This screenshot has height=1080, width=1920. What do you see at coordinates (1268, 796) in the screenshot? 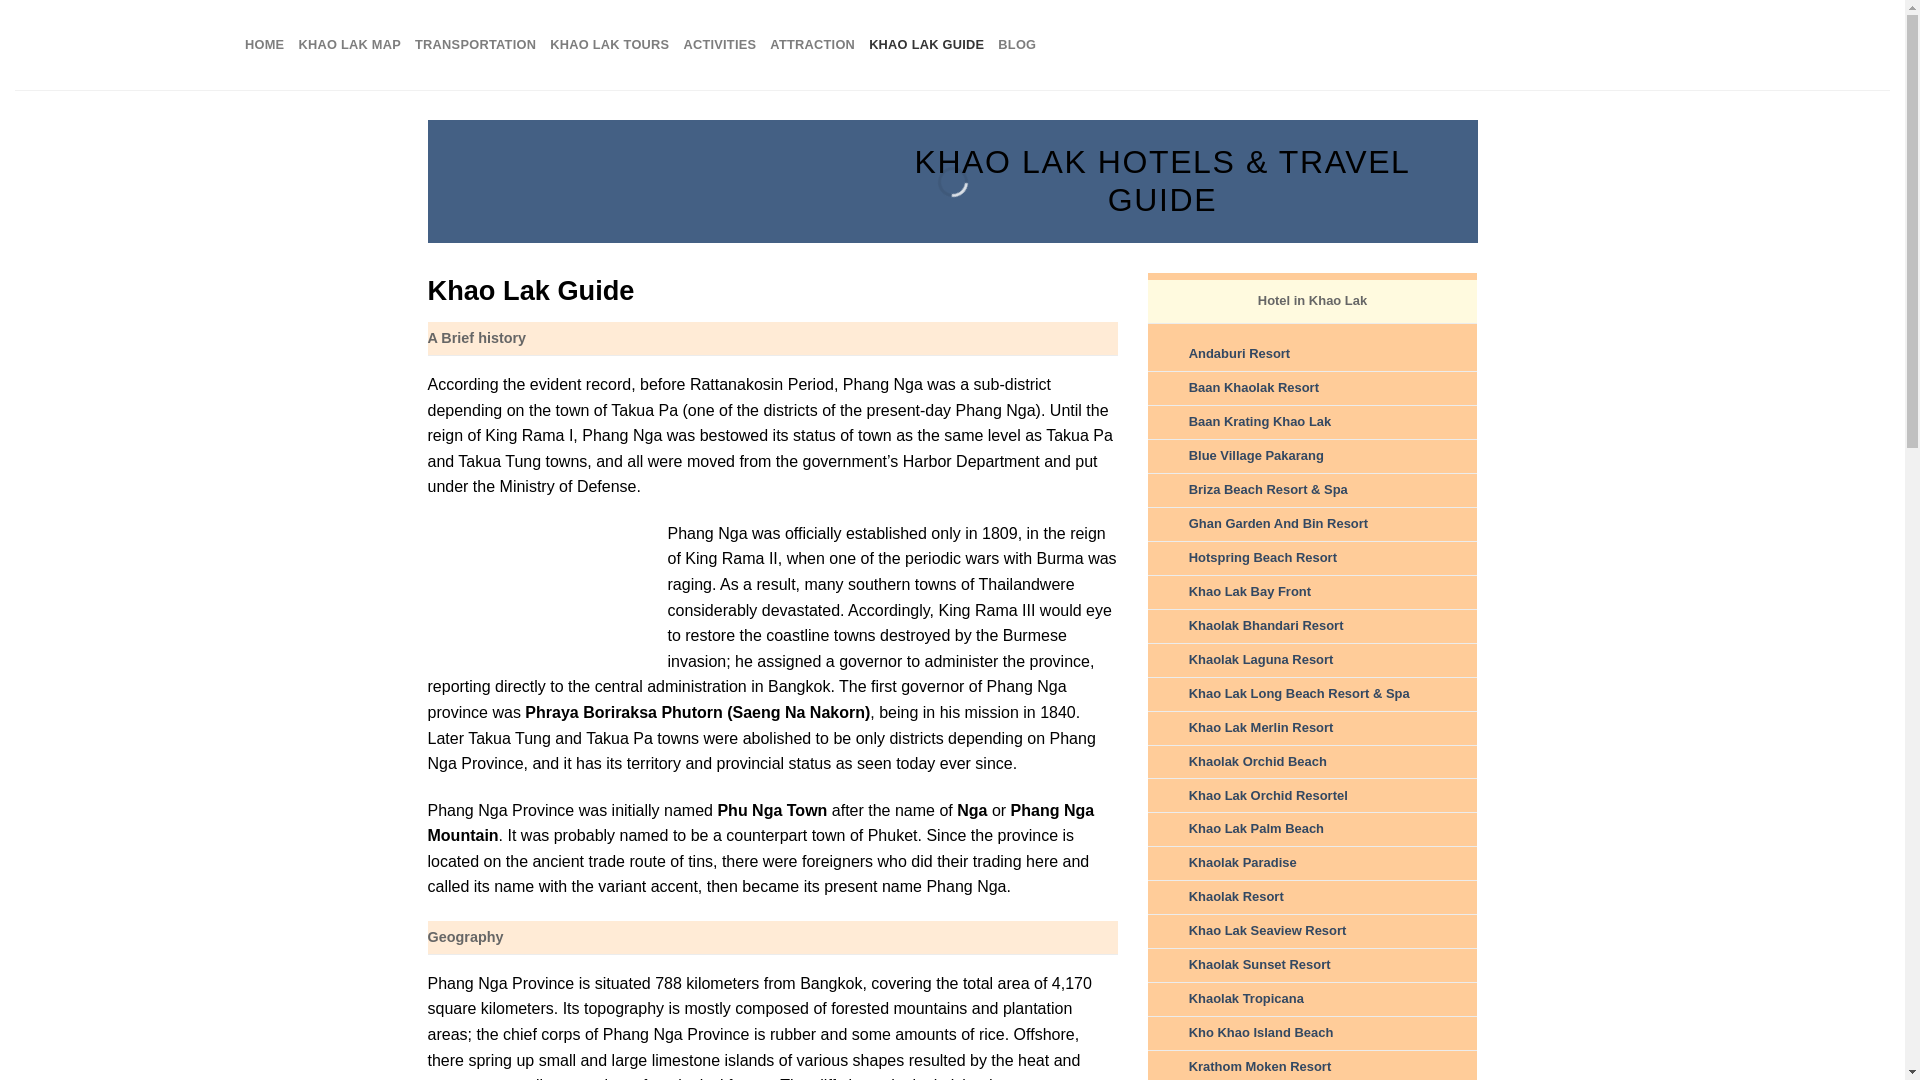
I see `Khao Lak Orchid Resortel` at bounding box center [1268, 796].